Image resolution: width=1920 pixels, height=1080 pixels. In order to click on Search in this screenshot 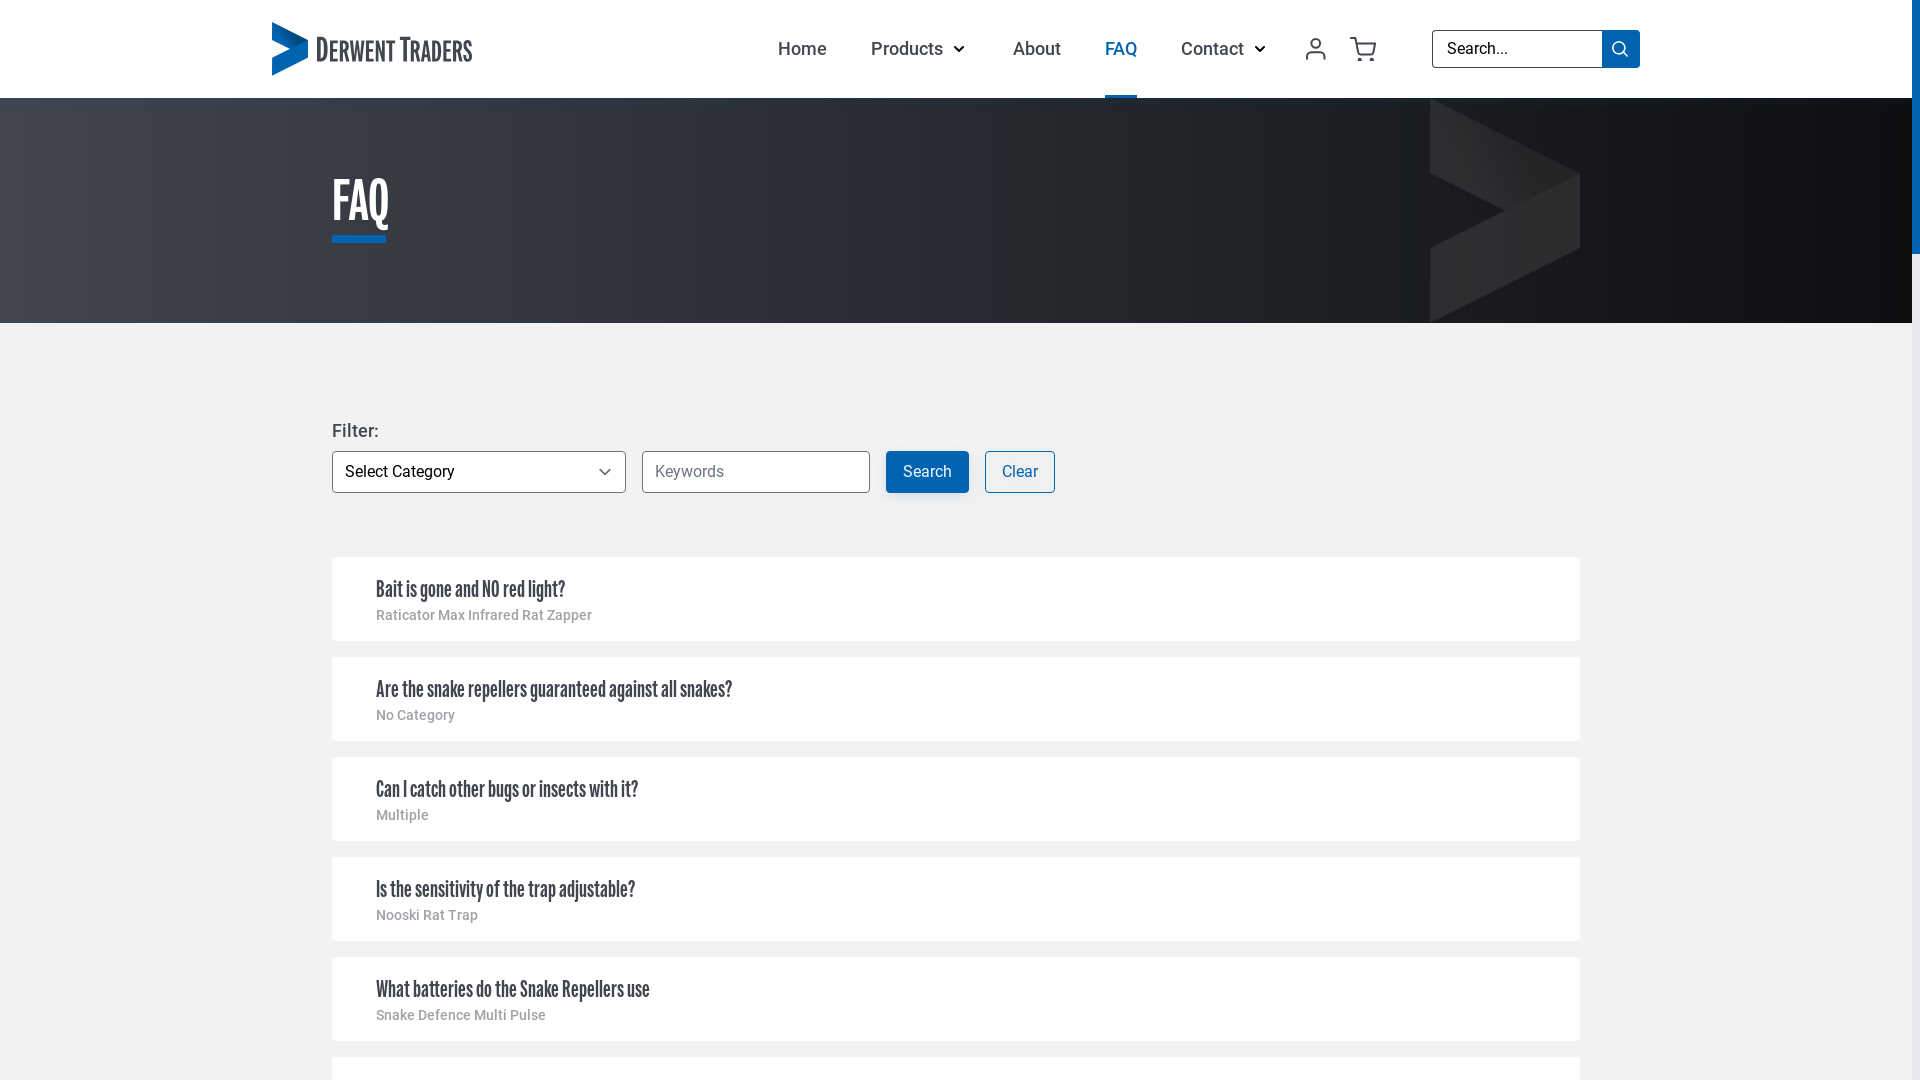, I will do `click(927, 472)`.